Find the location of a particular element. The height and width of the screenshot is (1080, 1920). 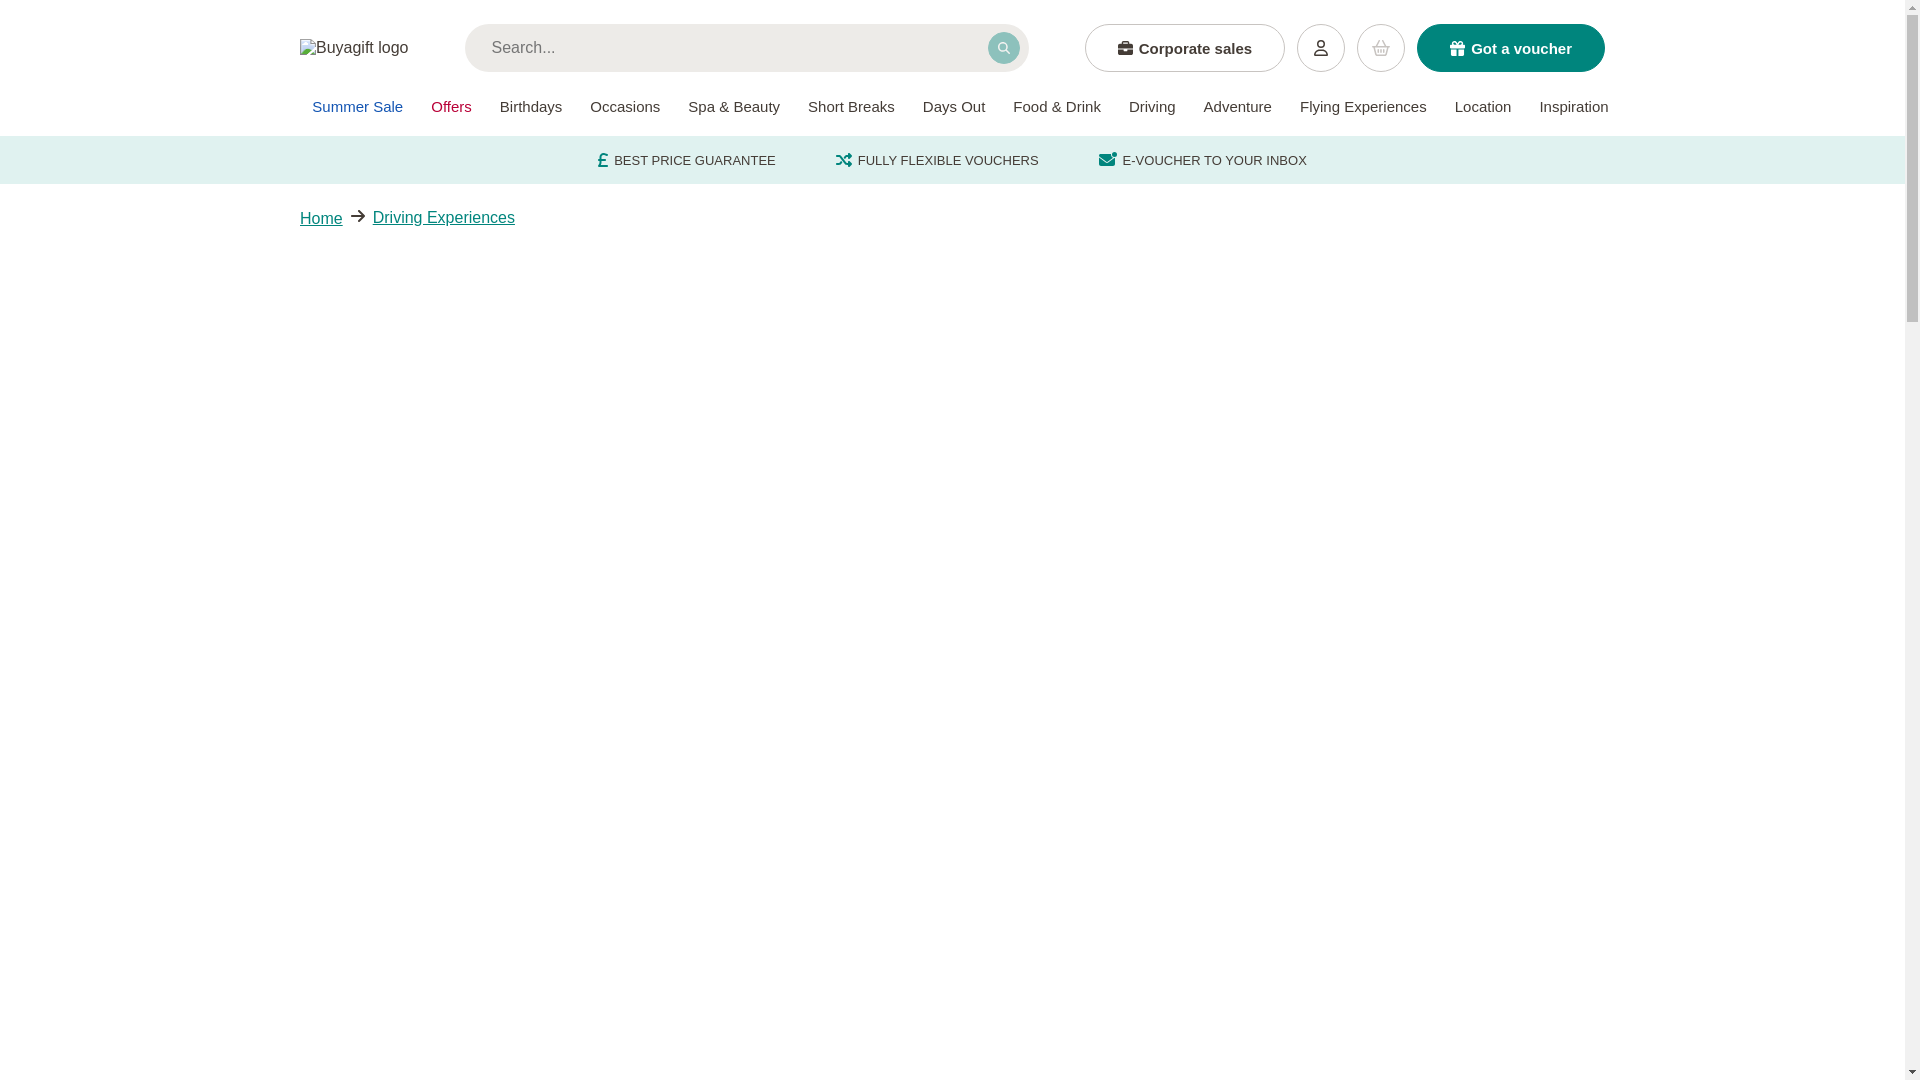

Offers is located at coordinates (451, 106).